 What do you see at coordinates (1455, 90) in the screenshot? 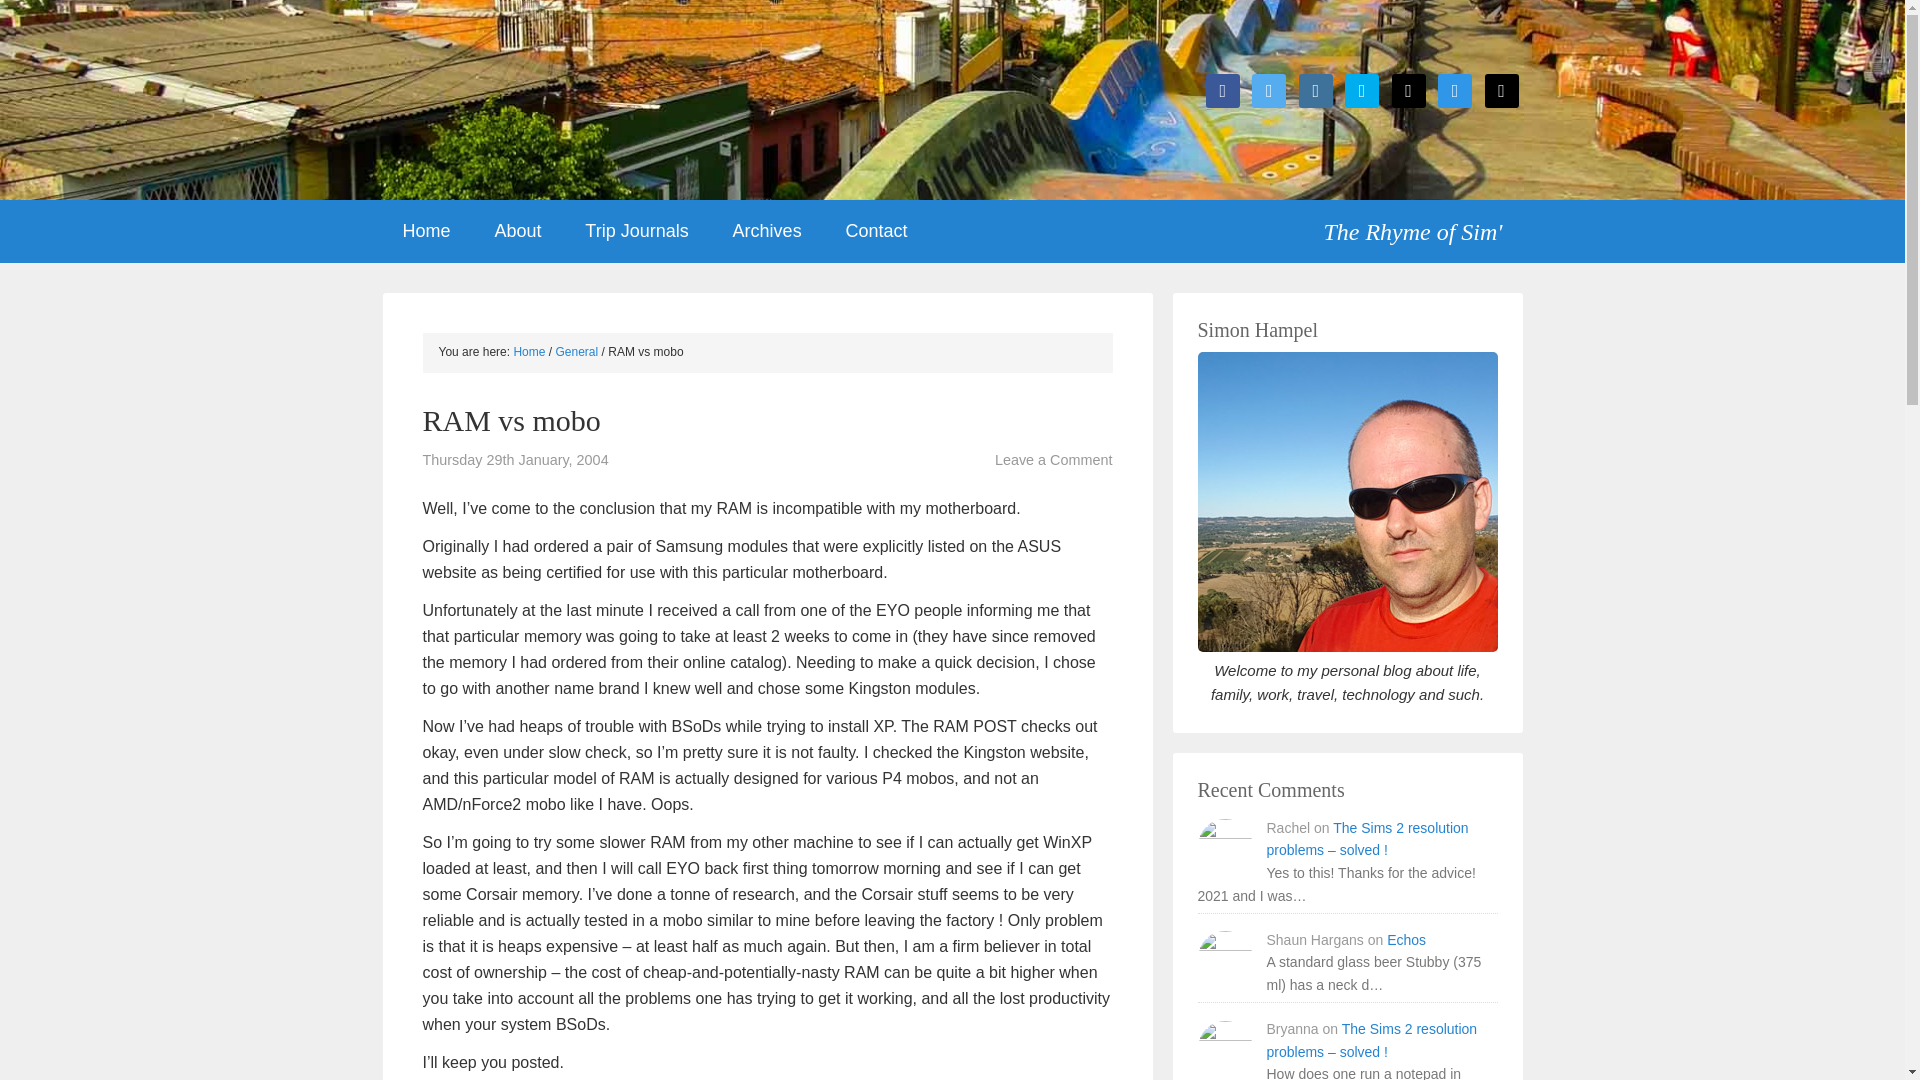
I see `stackoverflow` at bounding box center [1455, 90].